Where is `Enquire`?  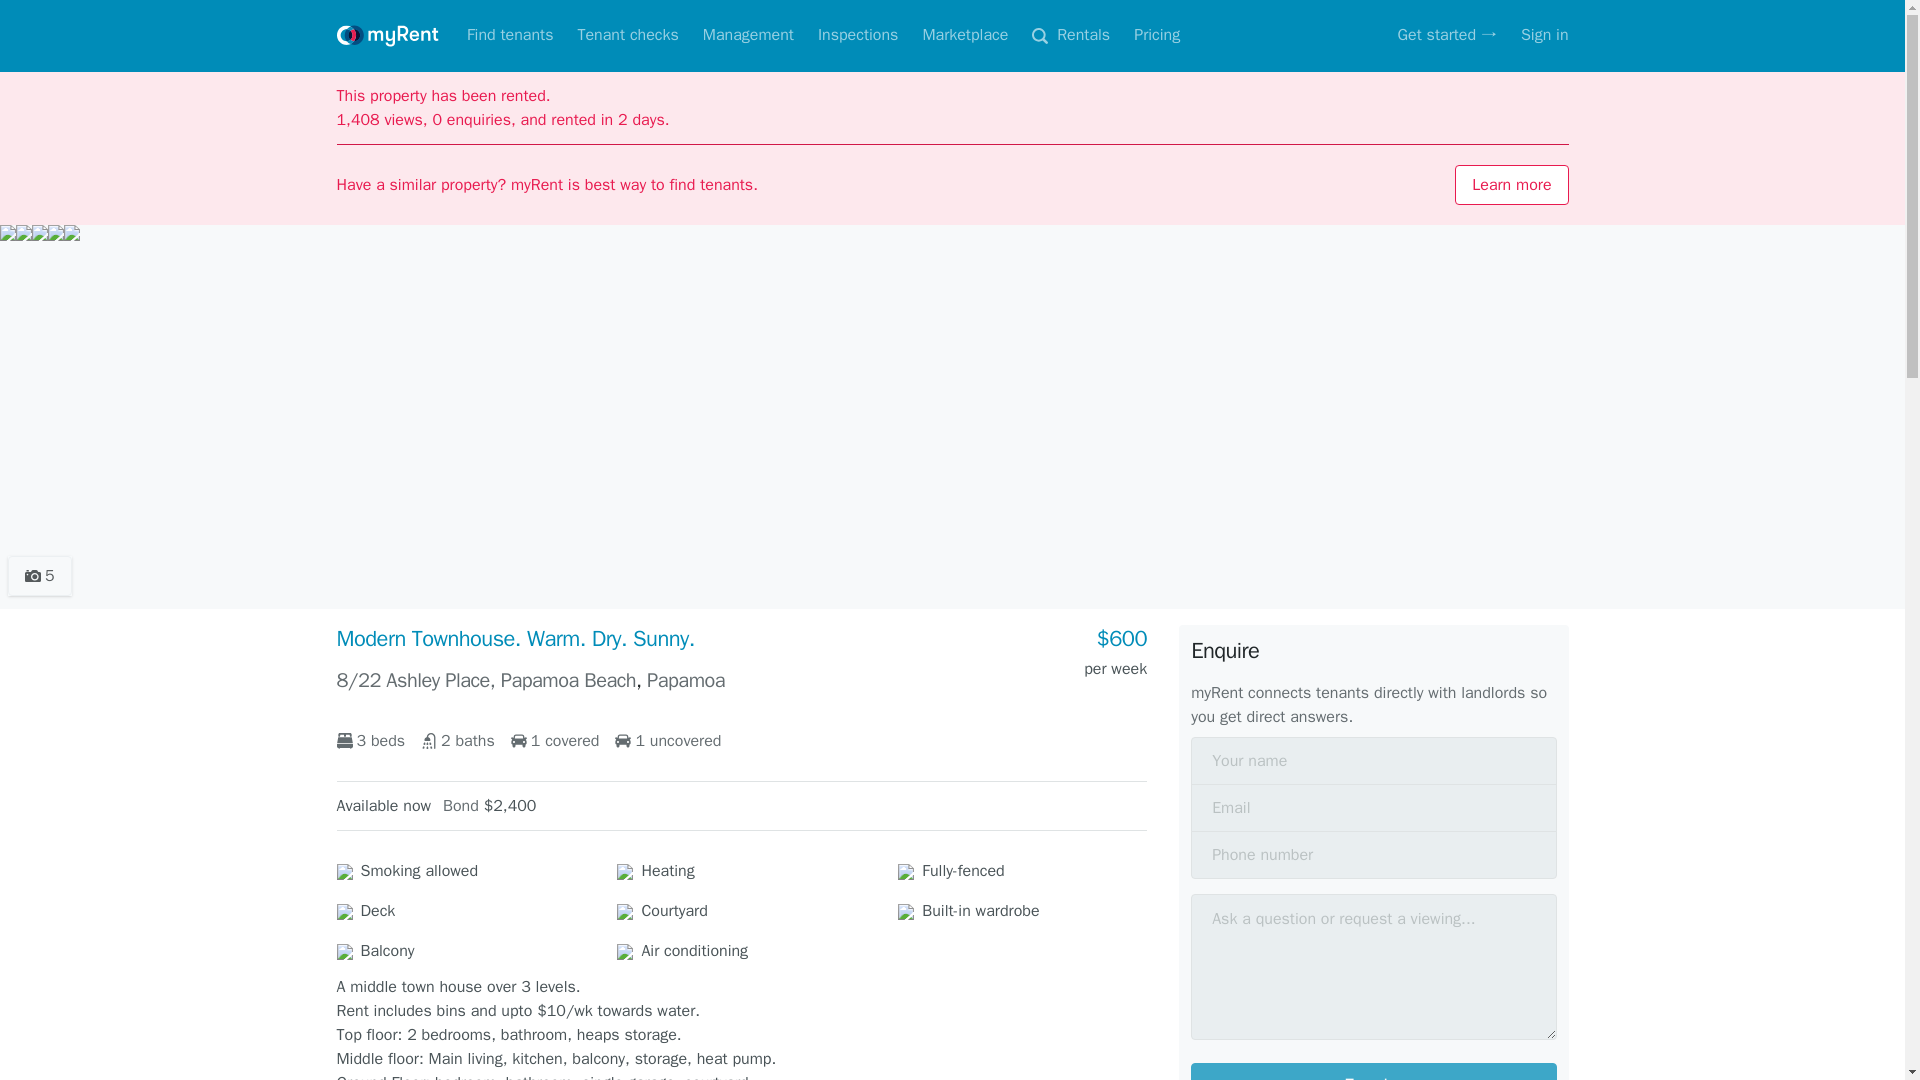
Enquire is located at coordinates (1372, 1071).